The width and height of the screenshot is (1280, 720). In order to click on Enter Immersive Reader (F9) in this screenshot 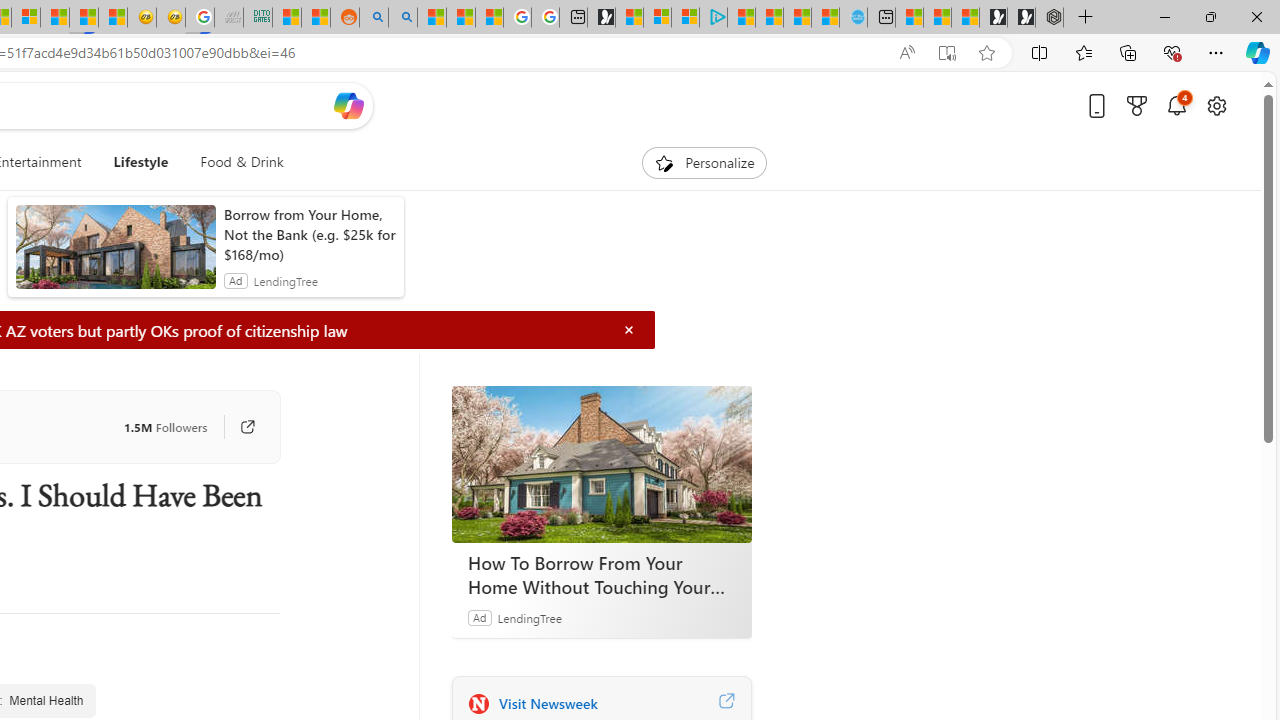, I will do `click(946, 53)`.